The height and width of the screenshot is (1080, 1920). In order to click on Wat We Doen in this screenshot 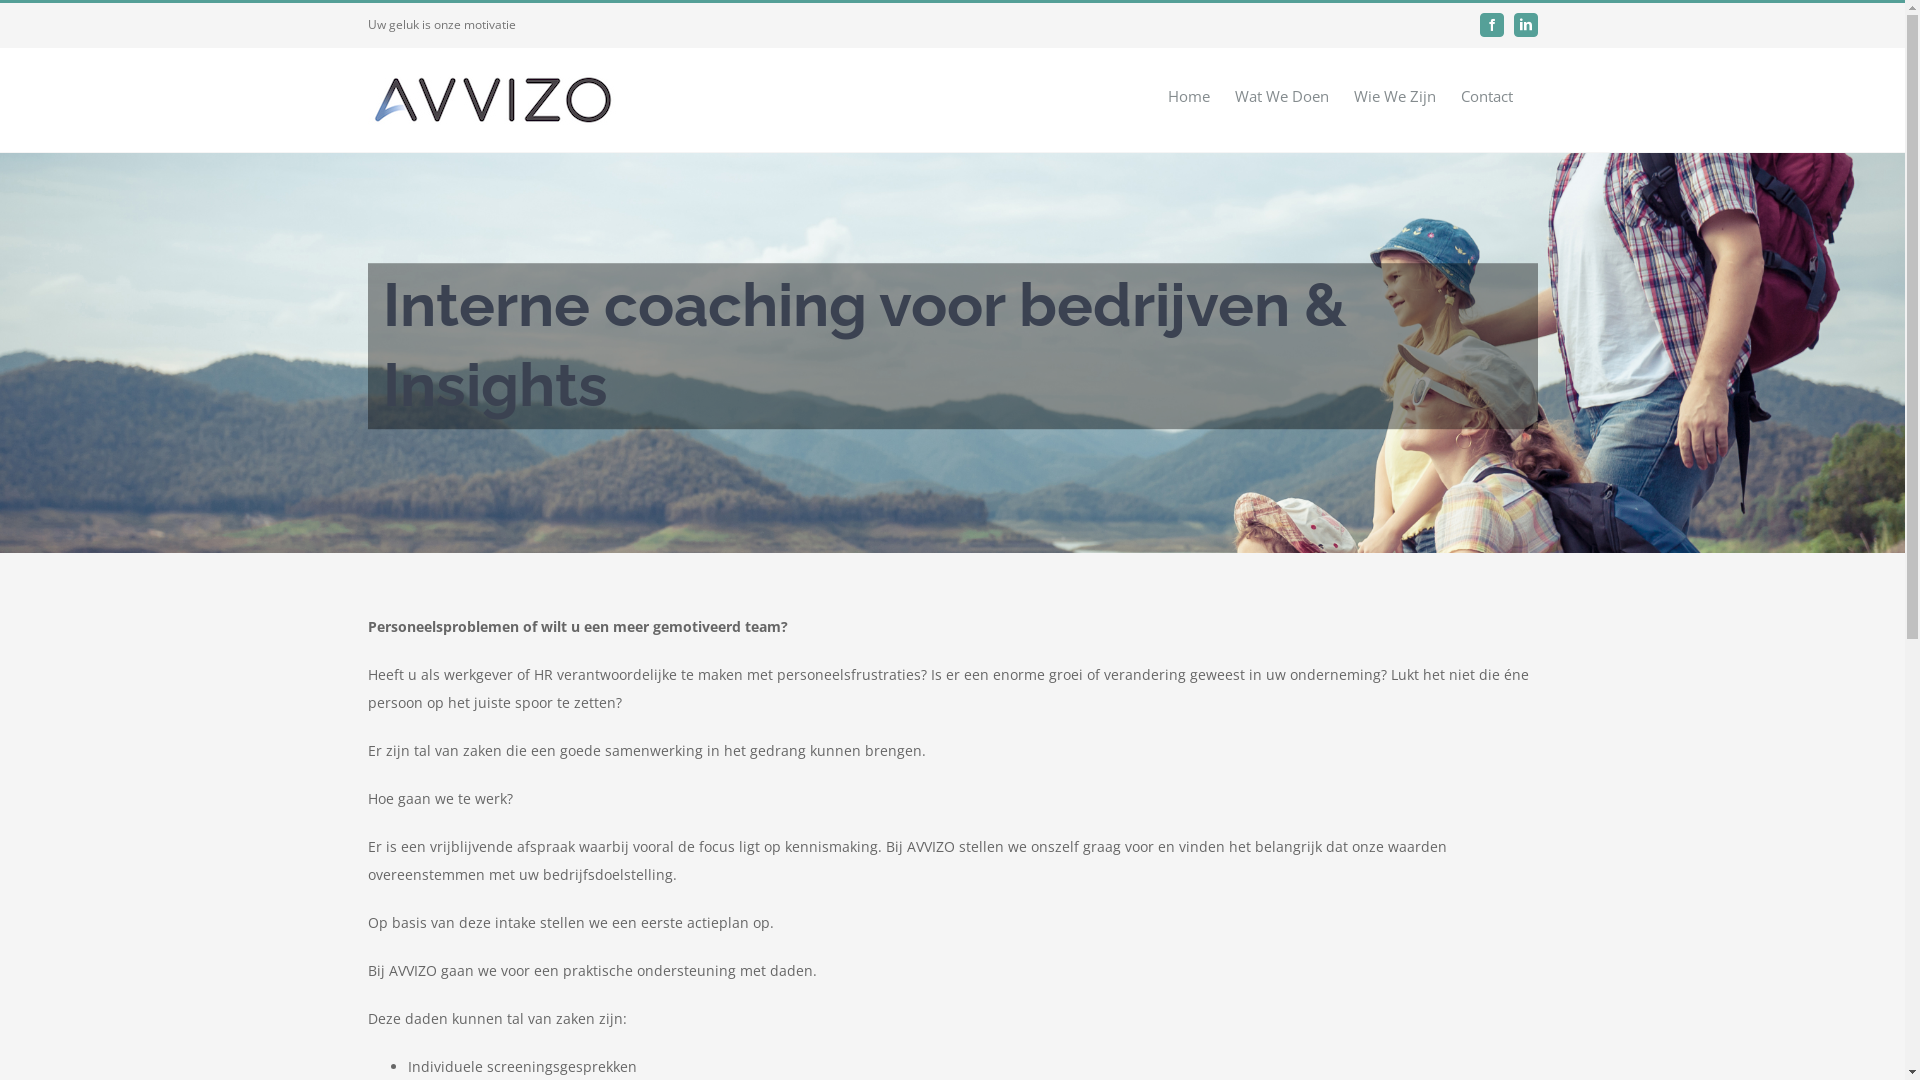, I will do `click(1281, 96)`.